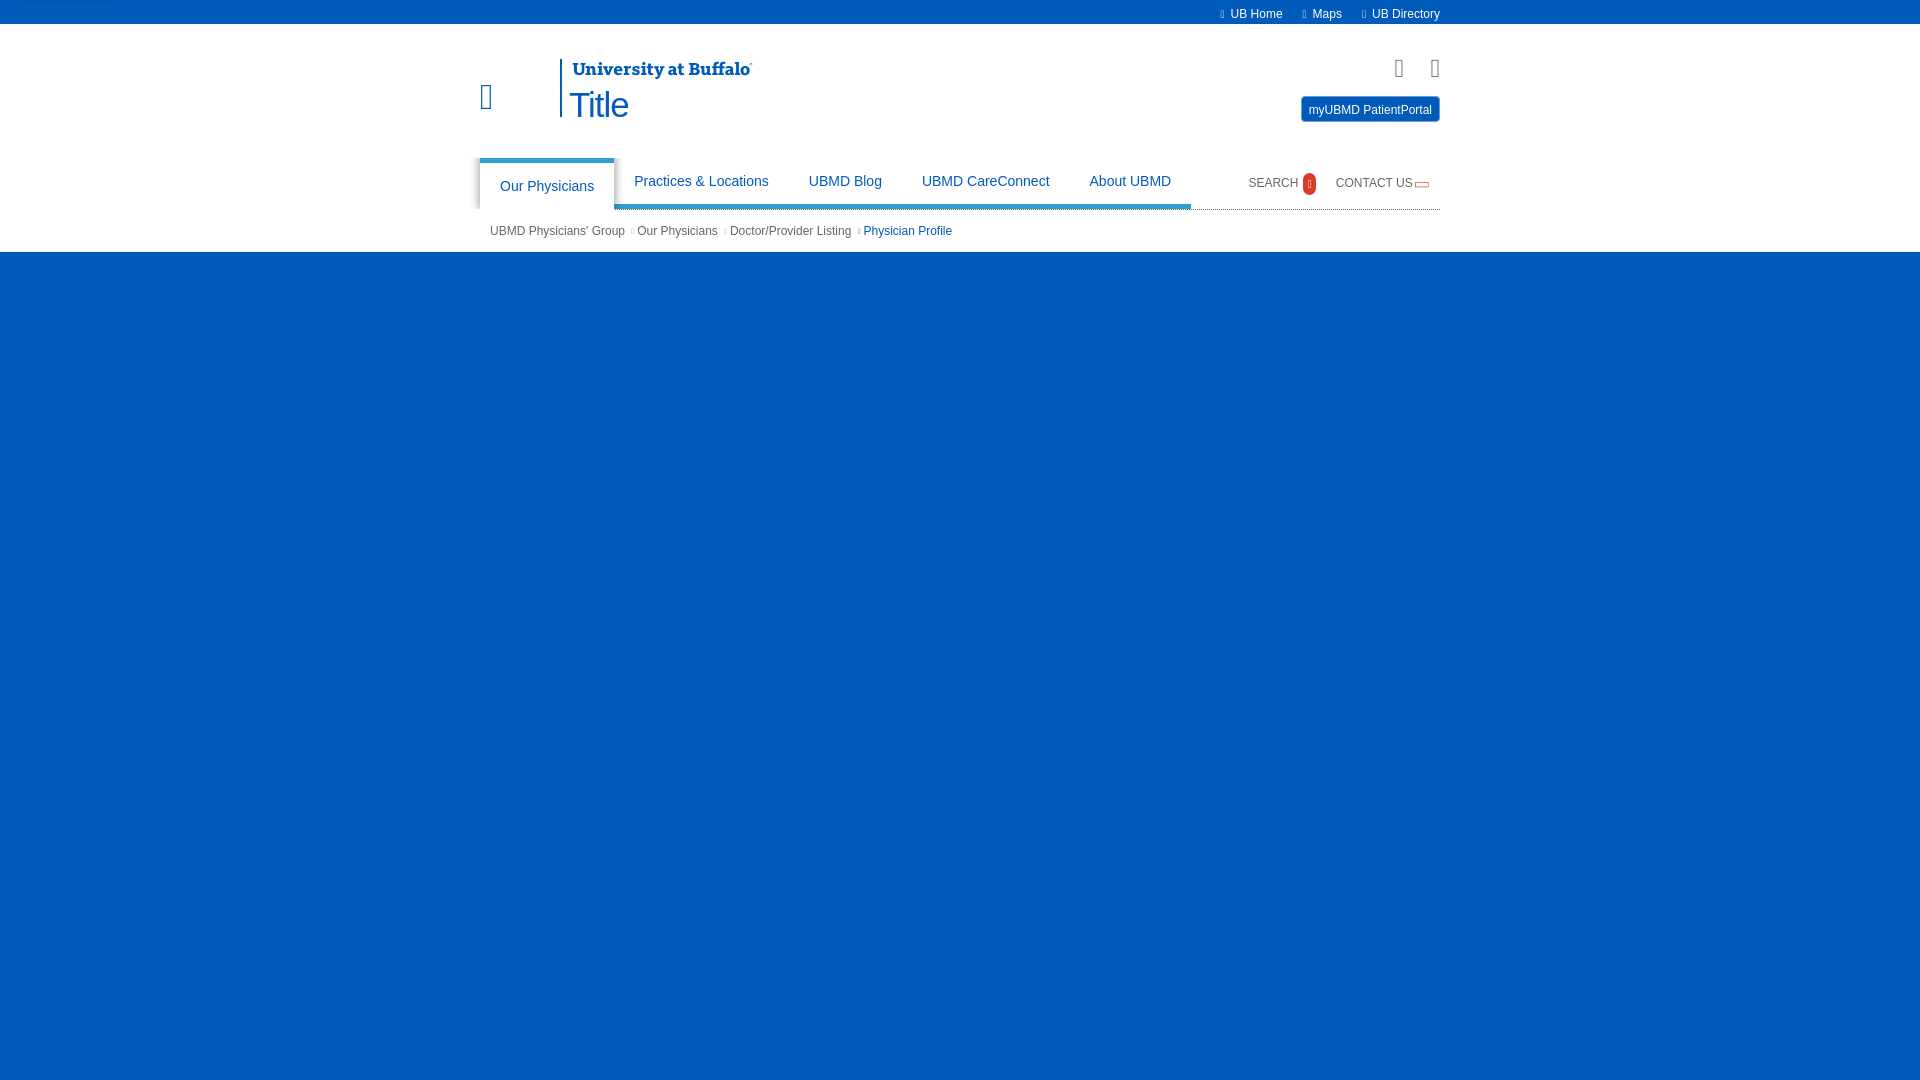 The image size is (1920, 1080). Describe the element at coordinates (846, 183) in the screenshot. I see `UBMD Blog` at that location.